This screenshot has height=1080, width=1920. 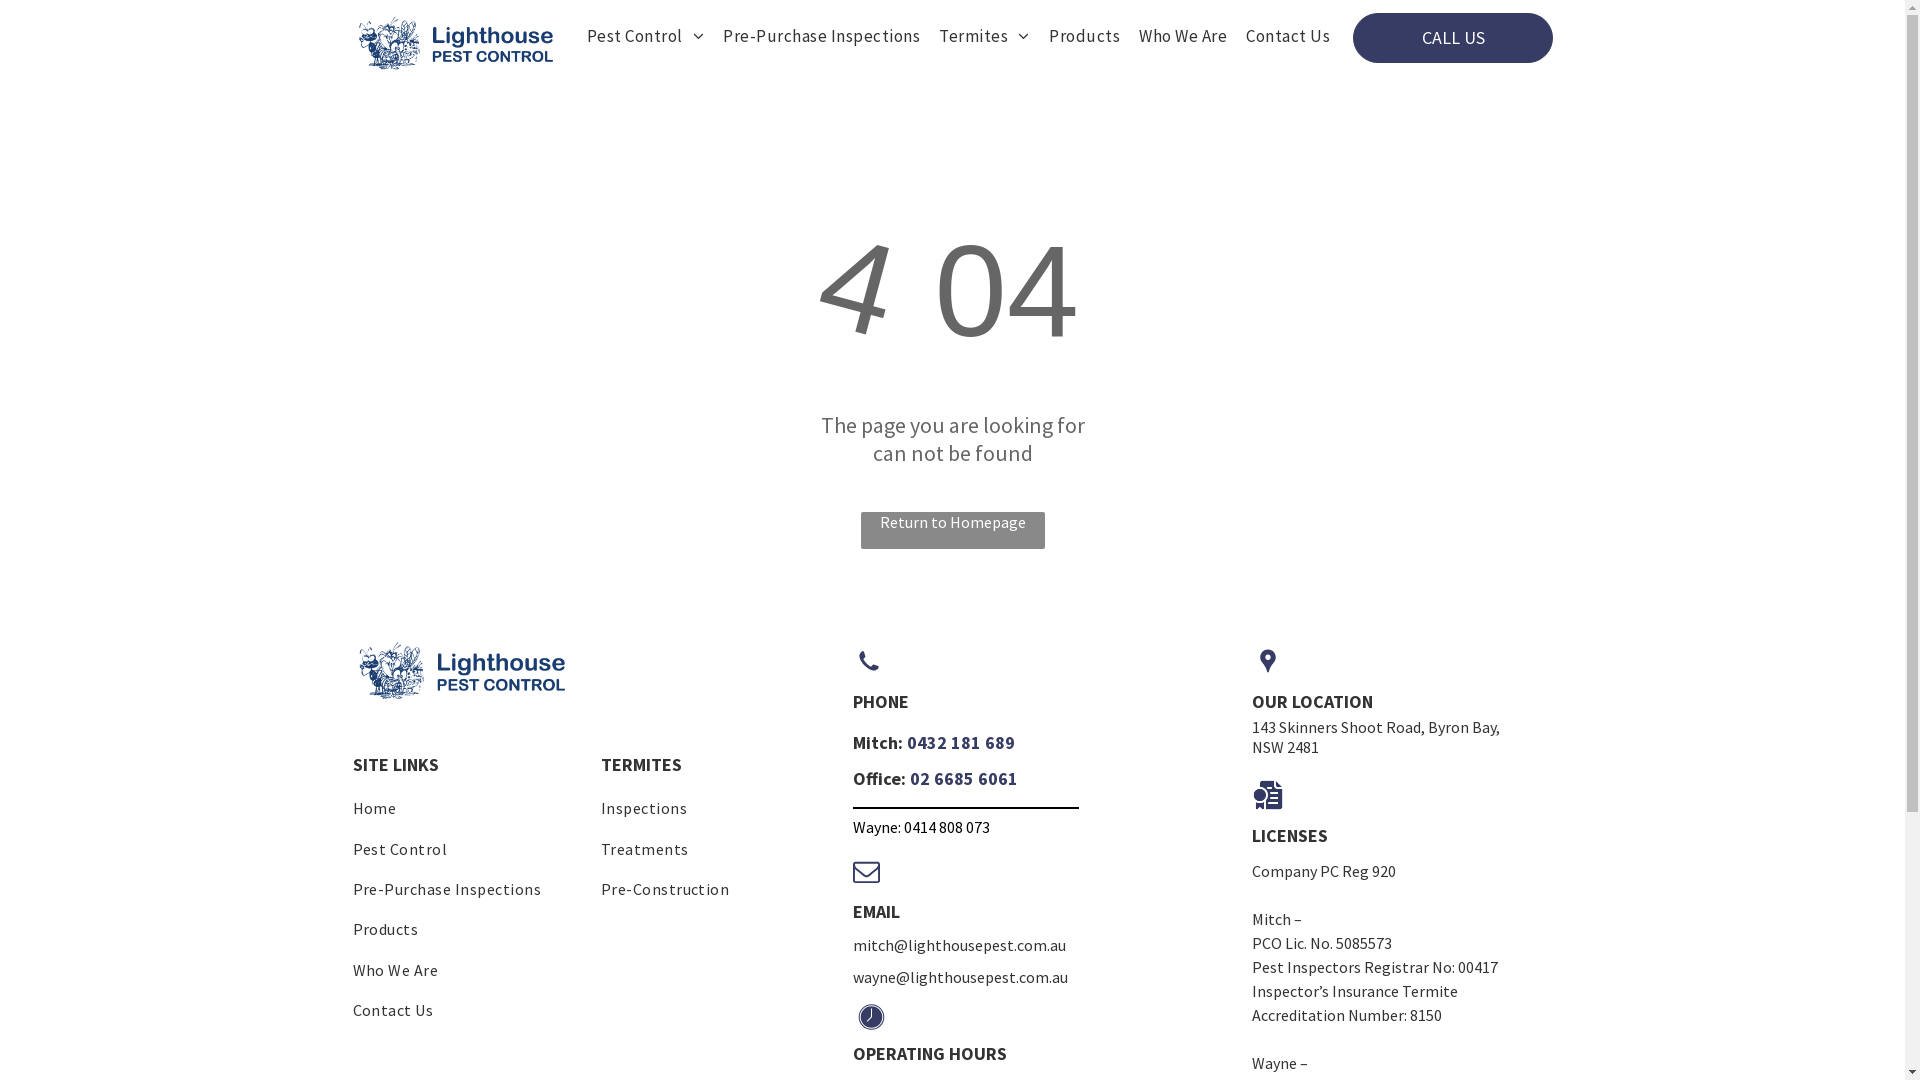 What do you see at coordinates (952, 530) in the screenshot?
I see `Return to Homepage` at bounding box center [952, 530].